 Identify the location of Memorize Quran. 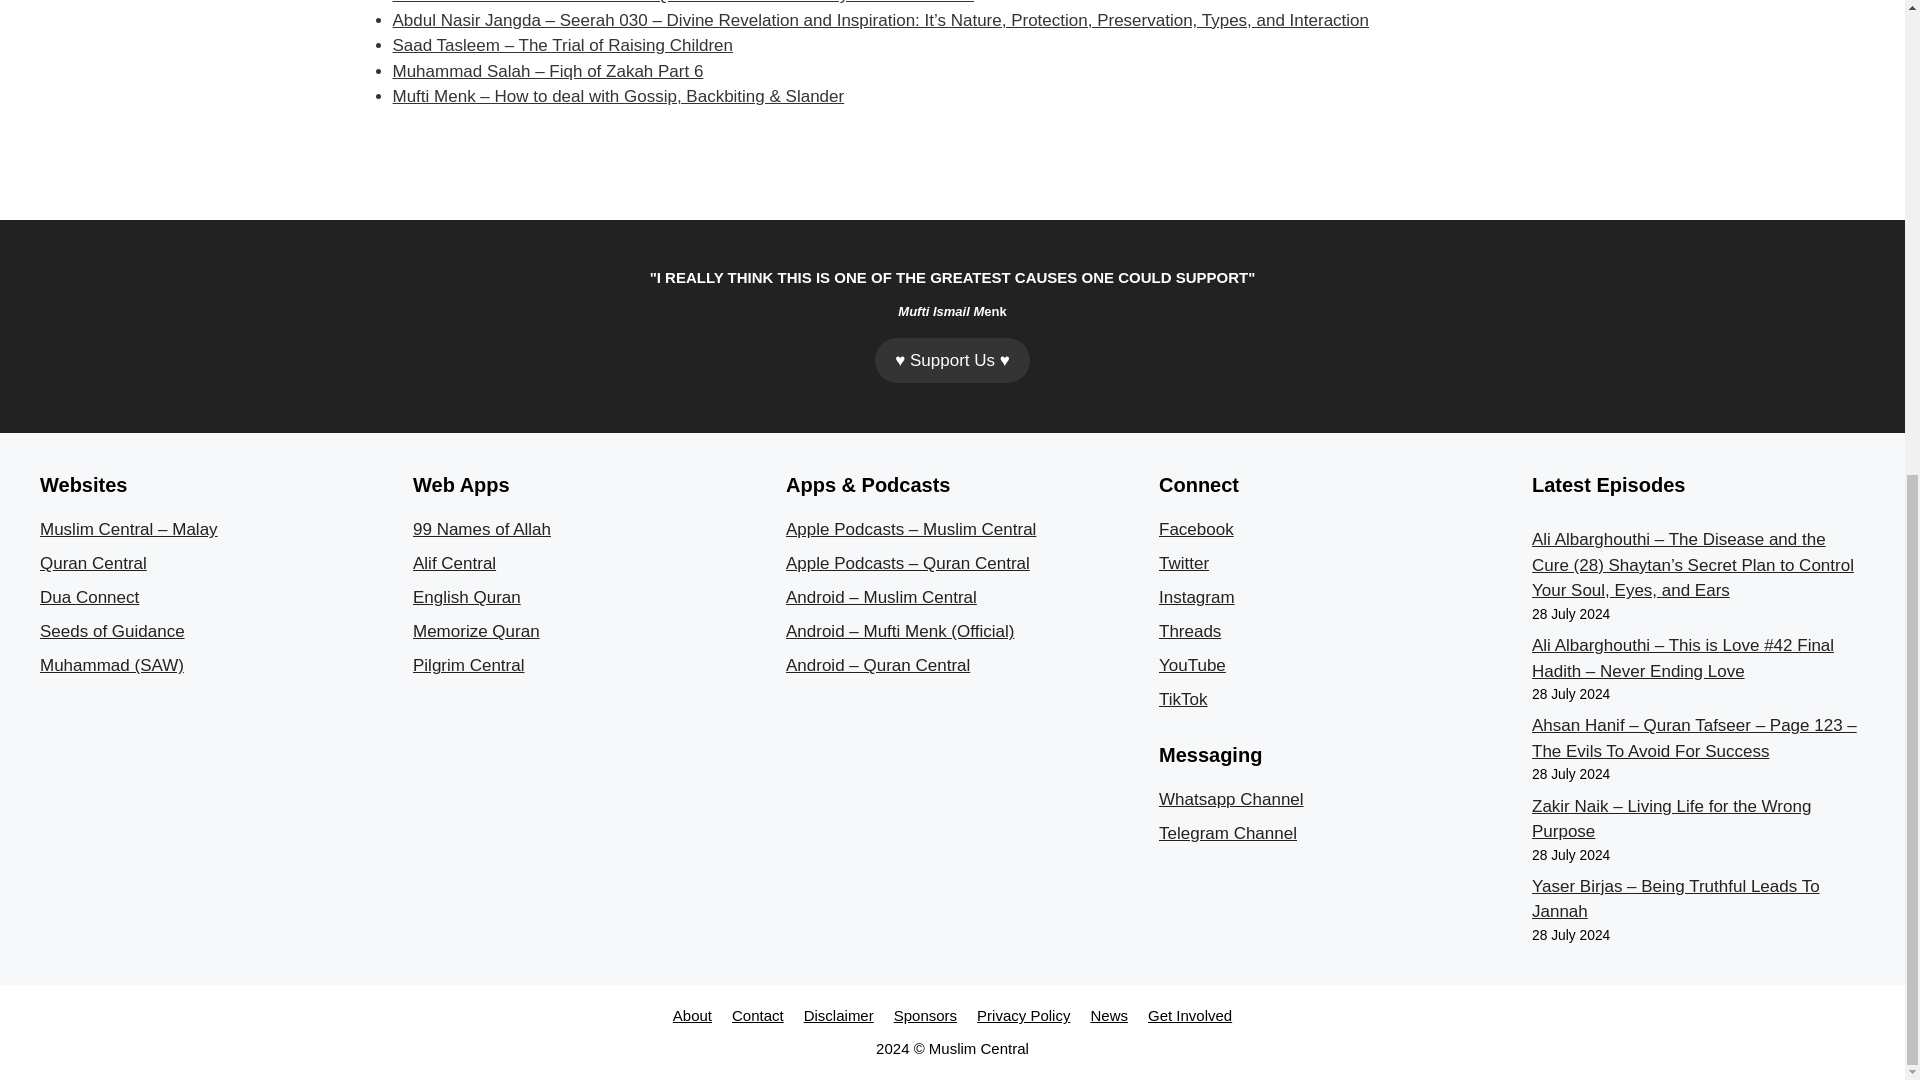
(476, 632).